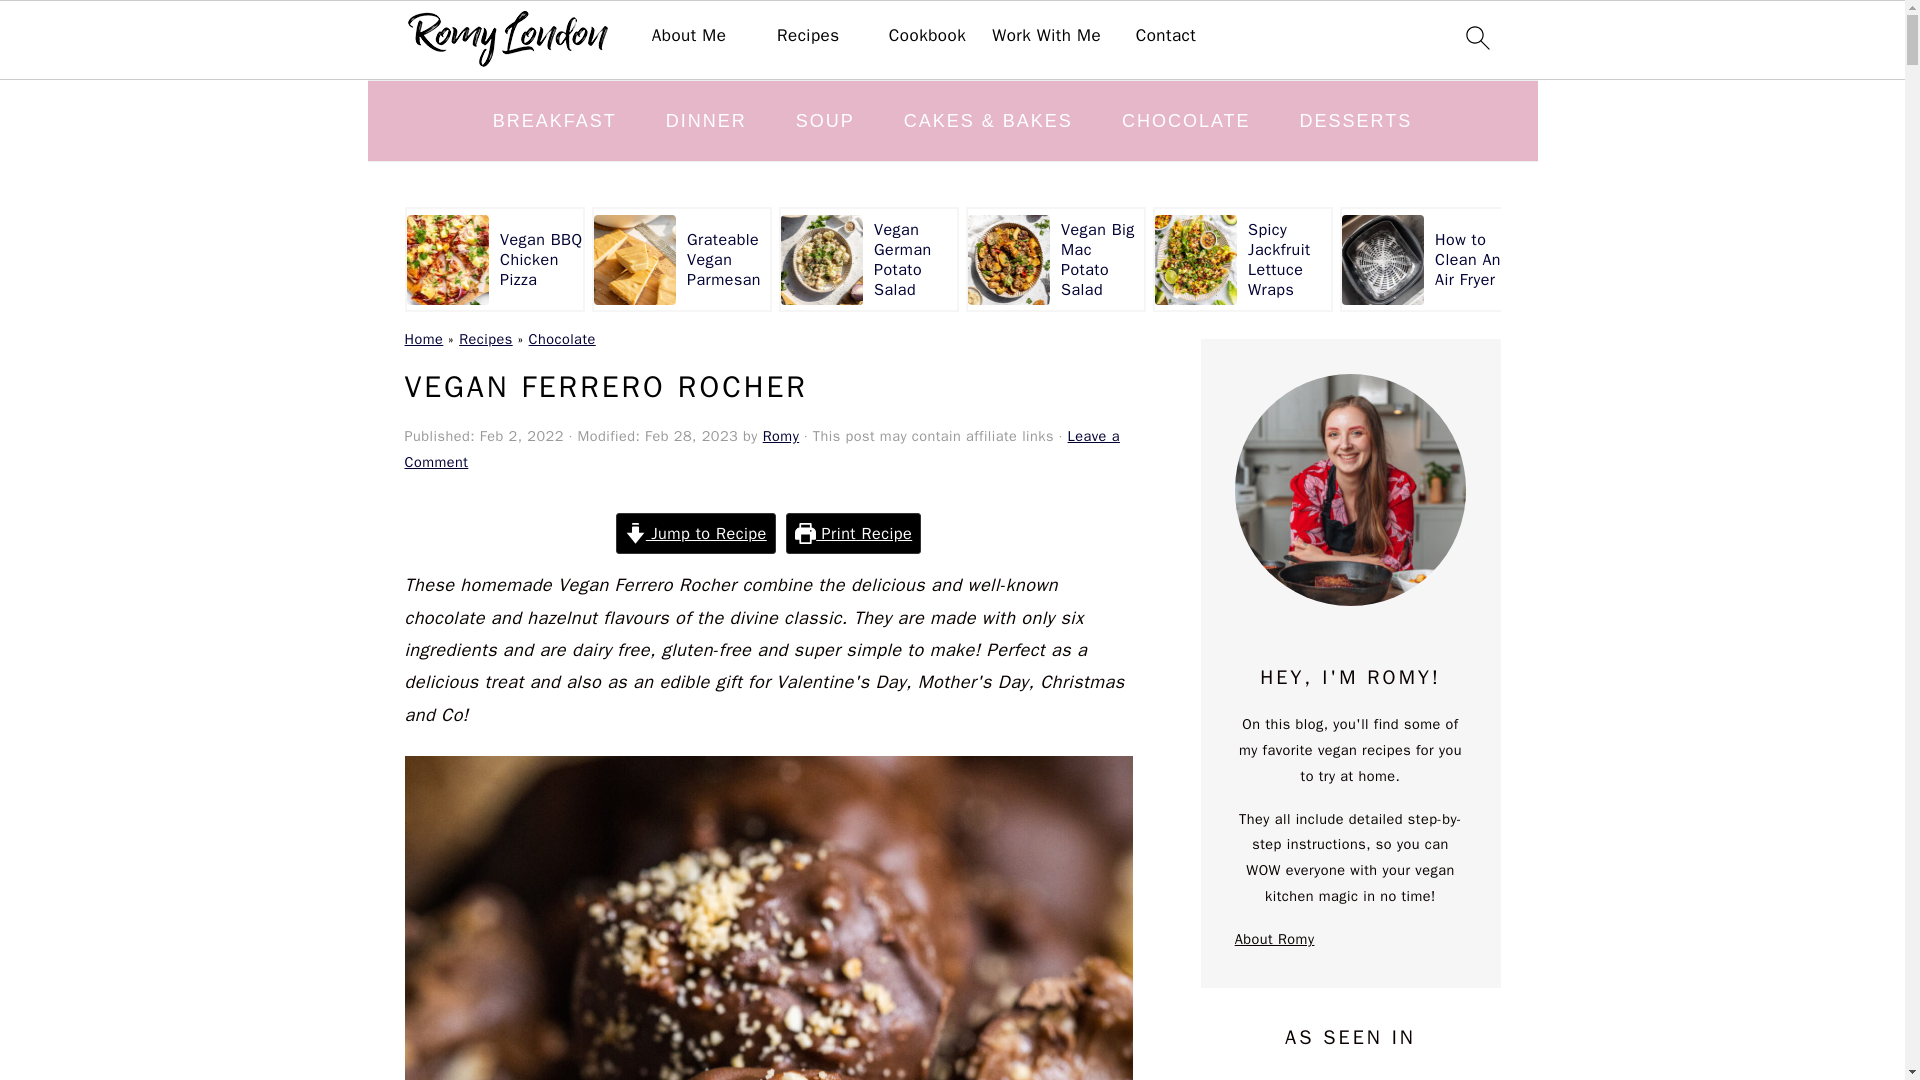  Describe the element at coordinates (808, 36) in the screenshot. I see `Recipes` at that location.